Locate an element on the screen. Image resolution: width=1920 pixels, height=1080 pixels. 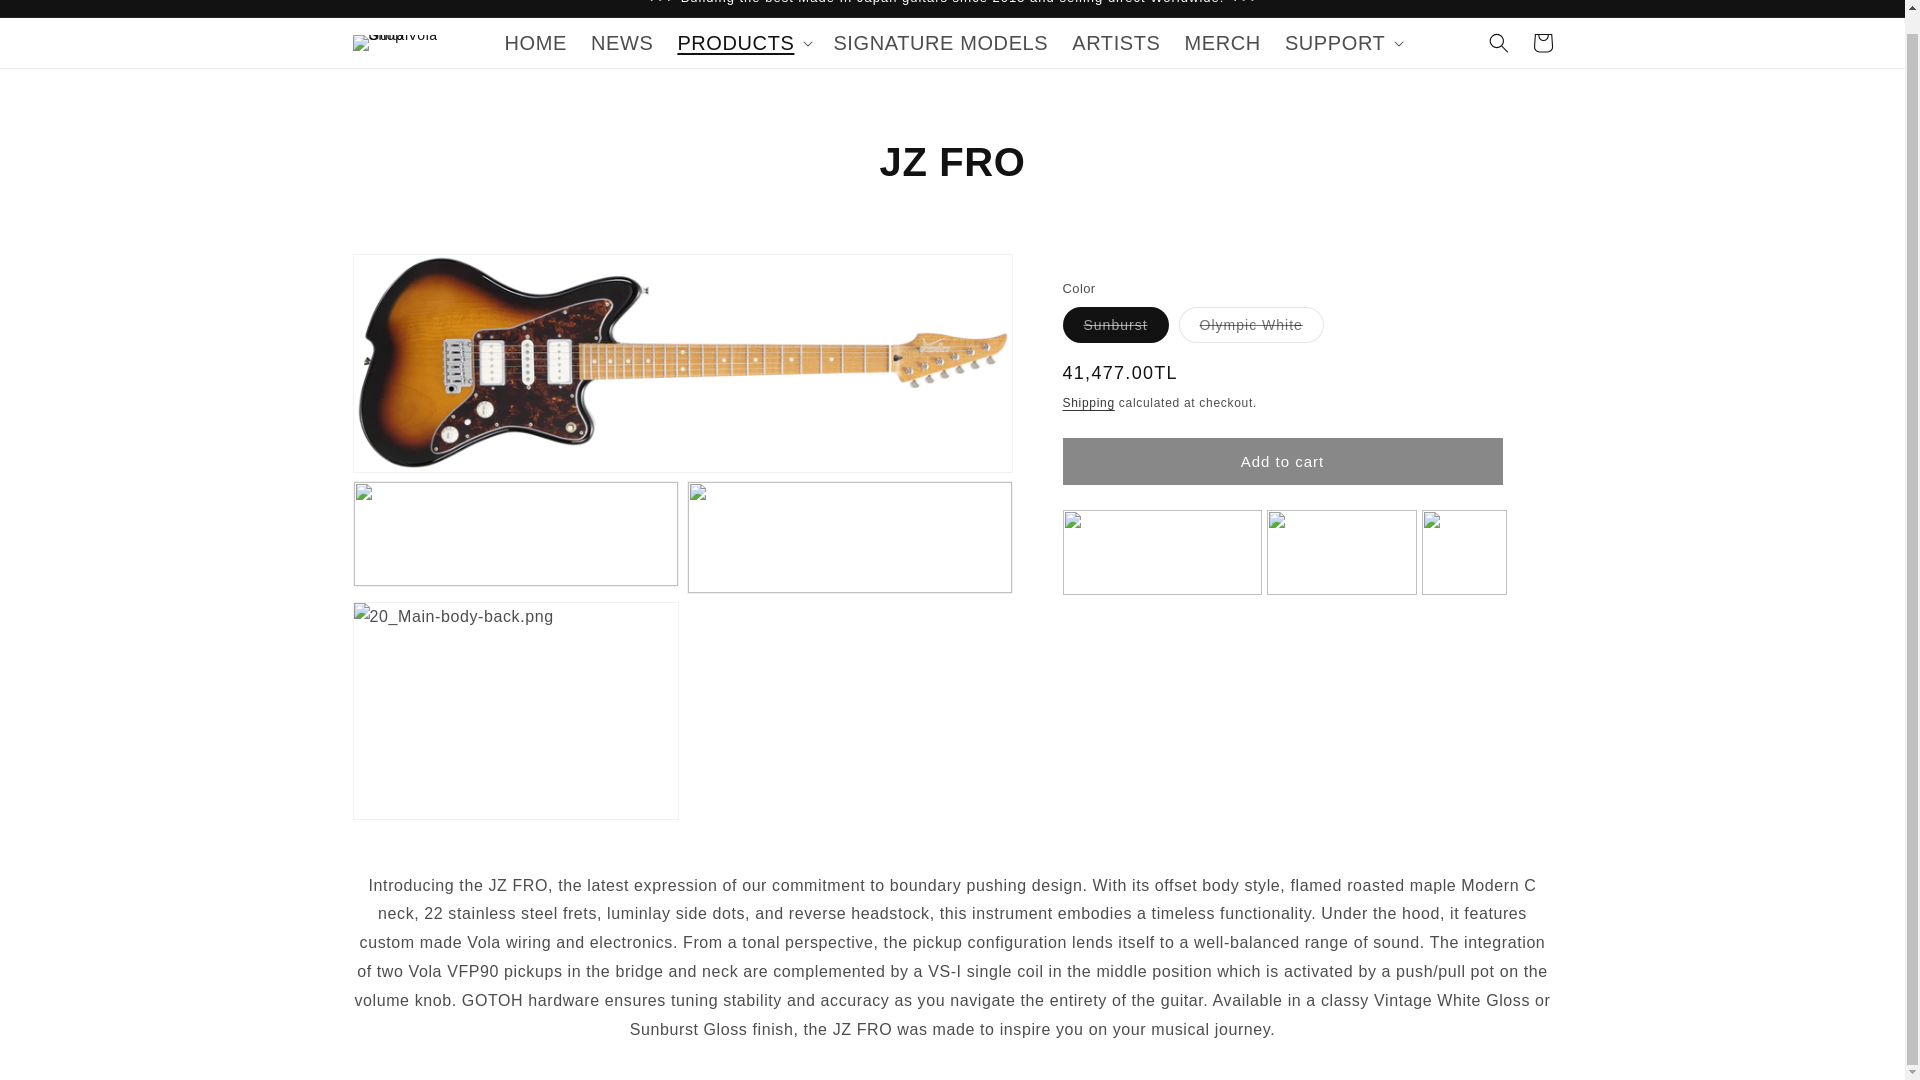
HOME is located at coordinates (536, 43).